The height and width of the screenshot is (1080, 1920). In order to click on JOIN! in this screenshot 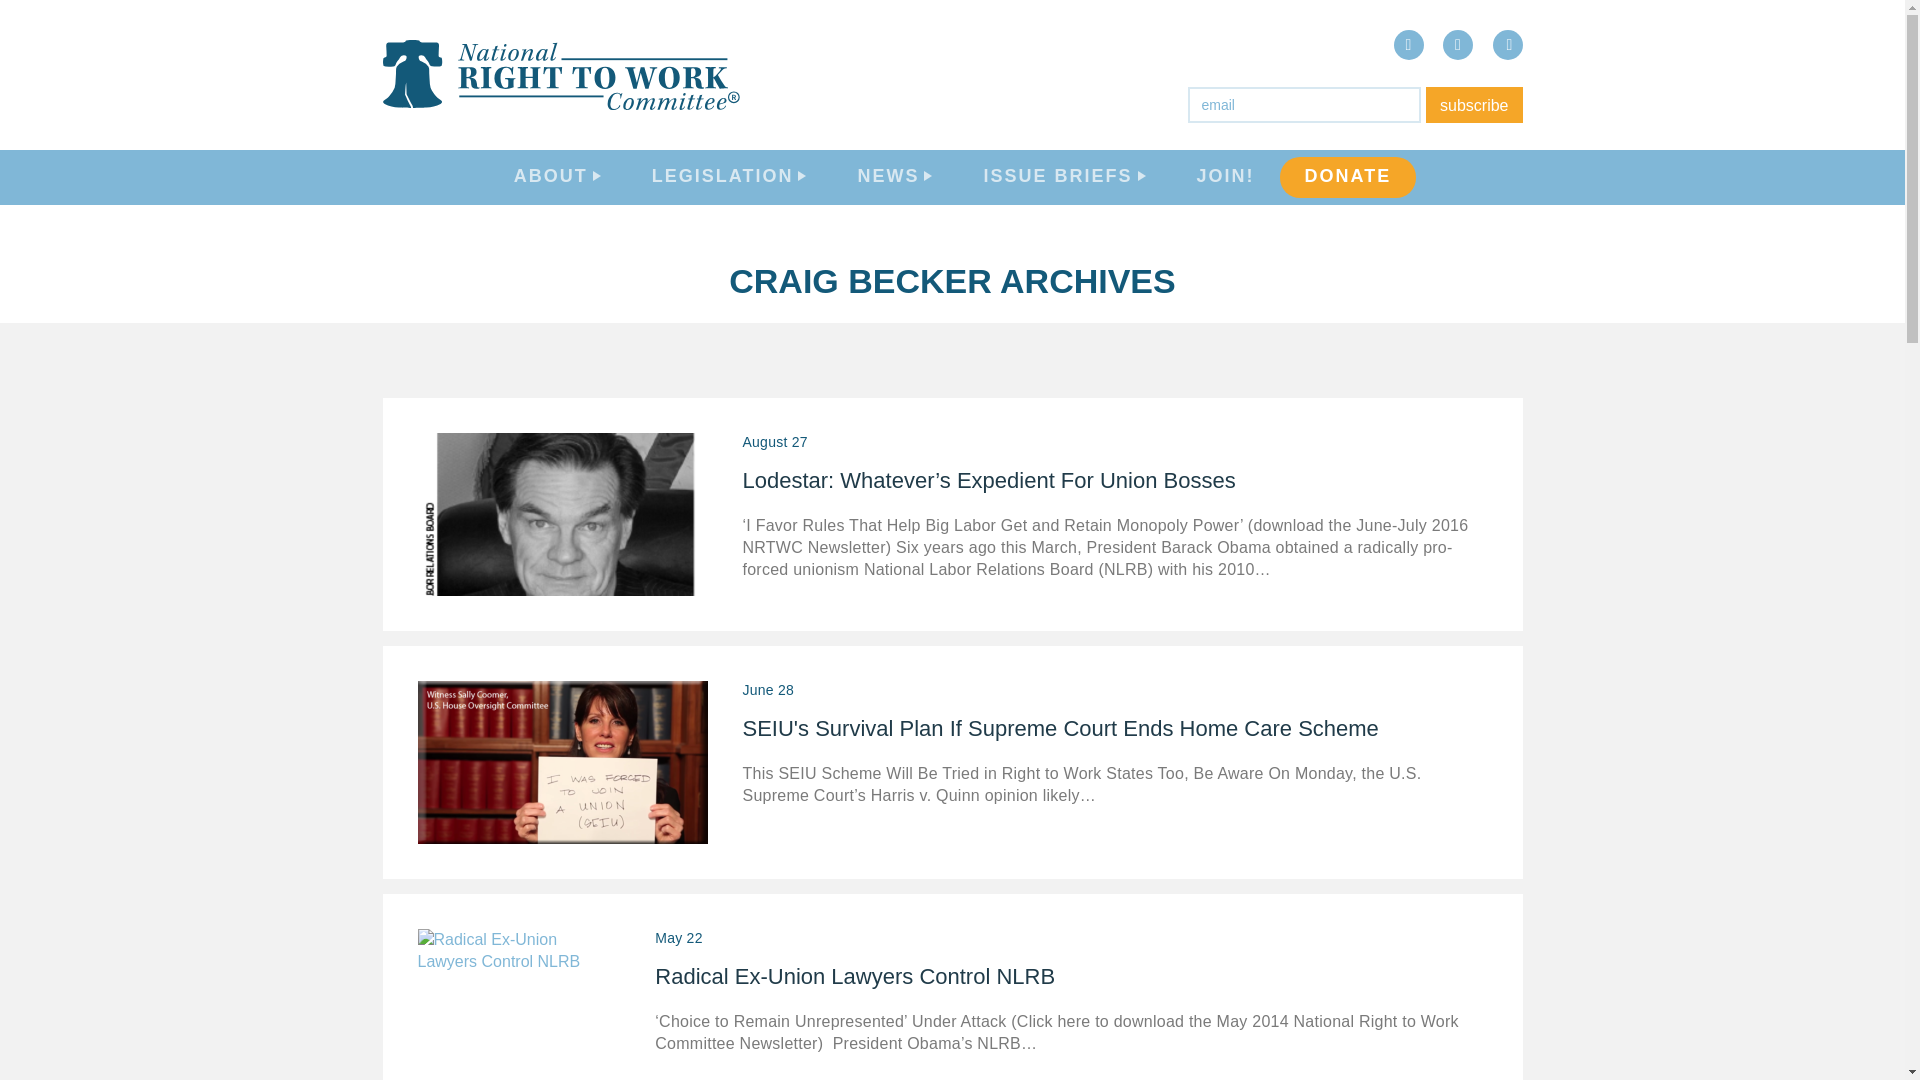, I will do `click(1224, 178)`.